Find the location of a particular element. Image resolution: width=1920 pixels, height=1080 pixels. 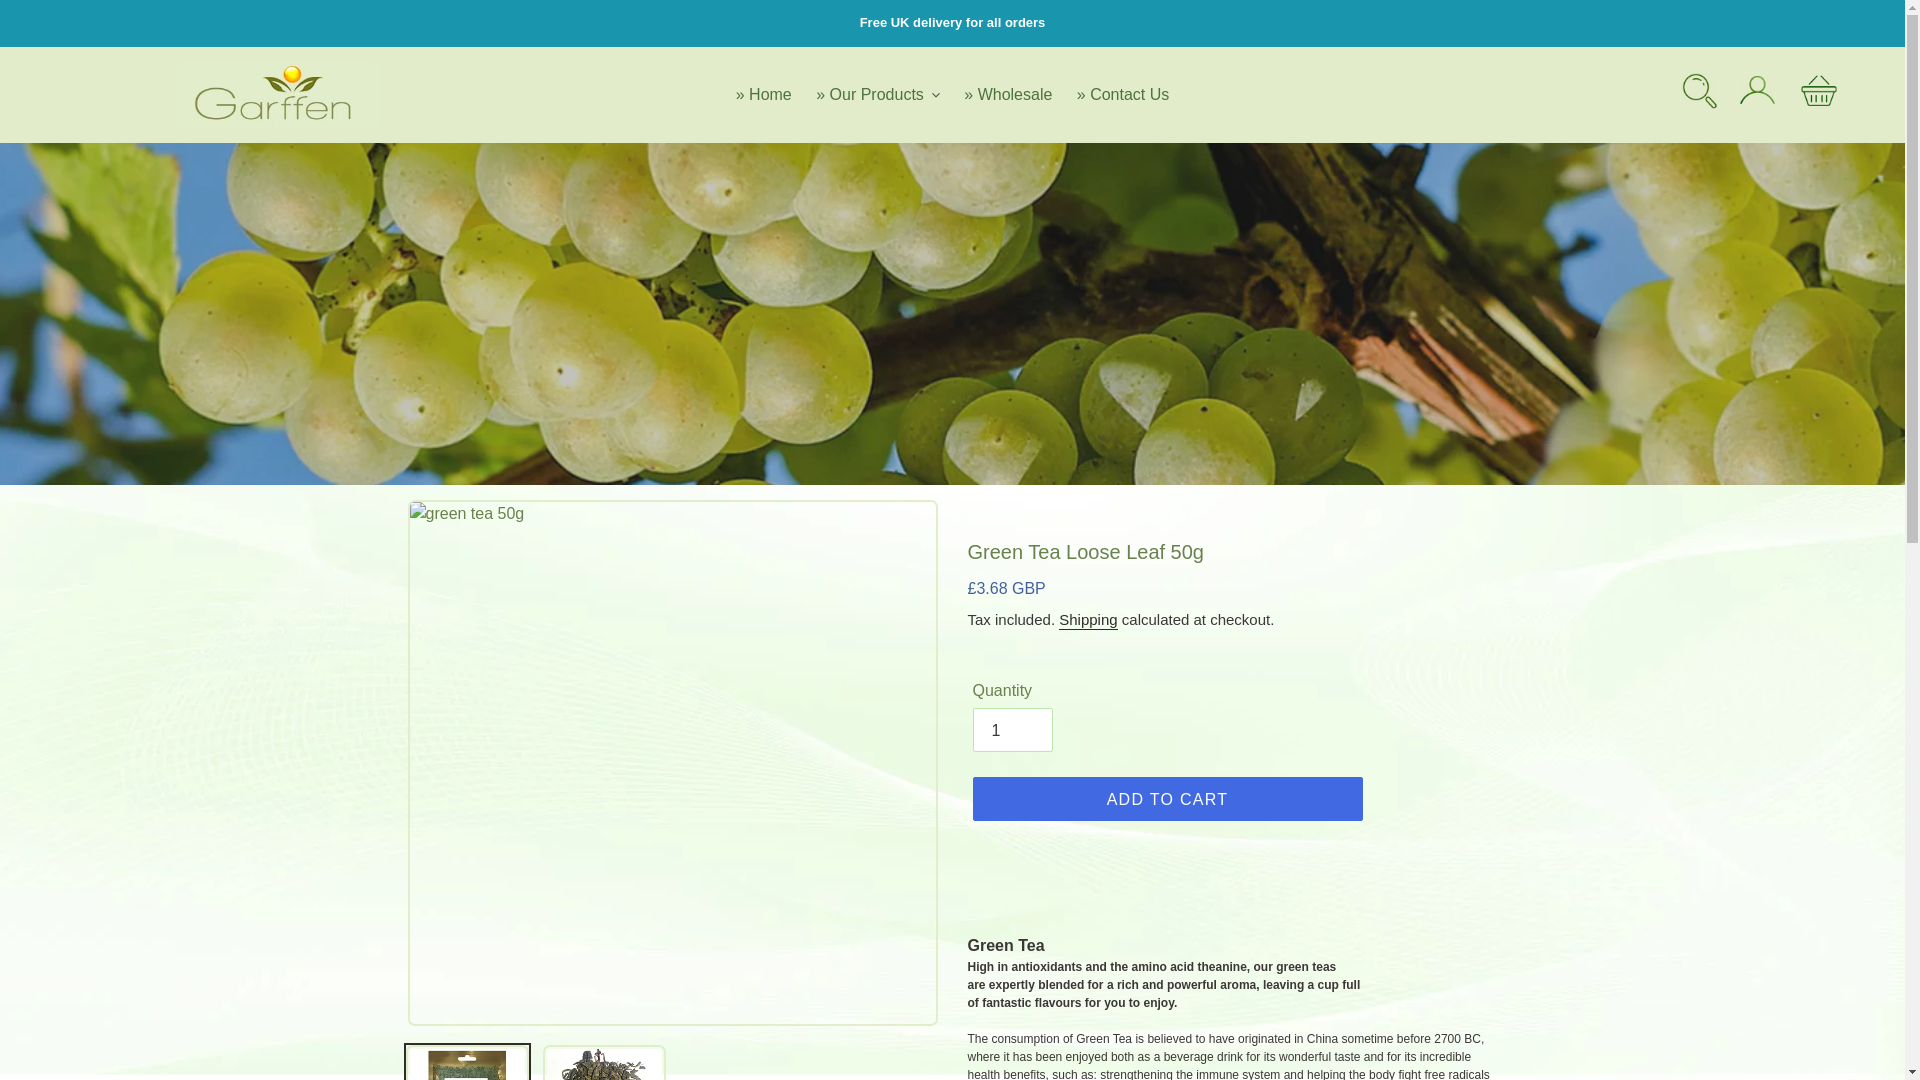

Cart is located at coordinates (1818, 94).